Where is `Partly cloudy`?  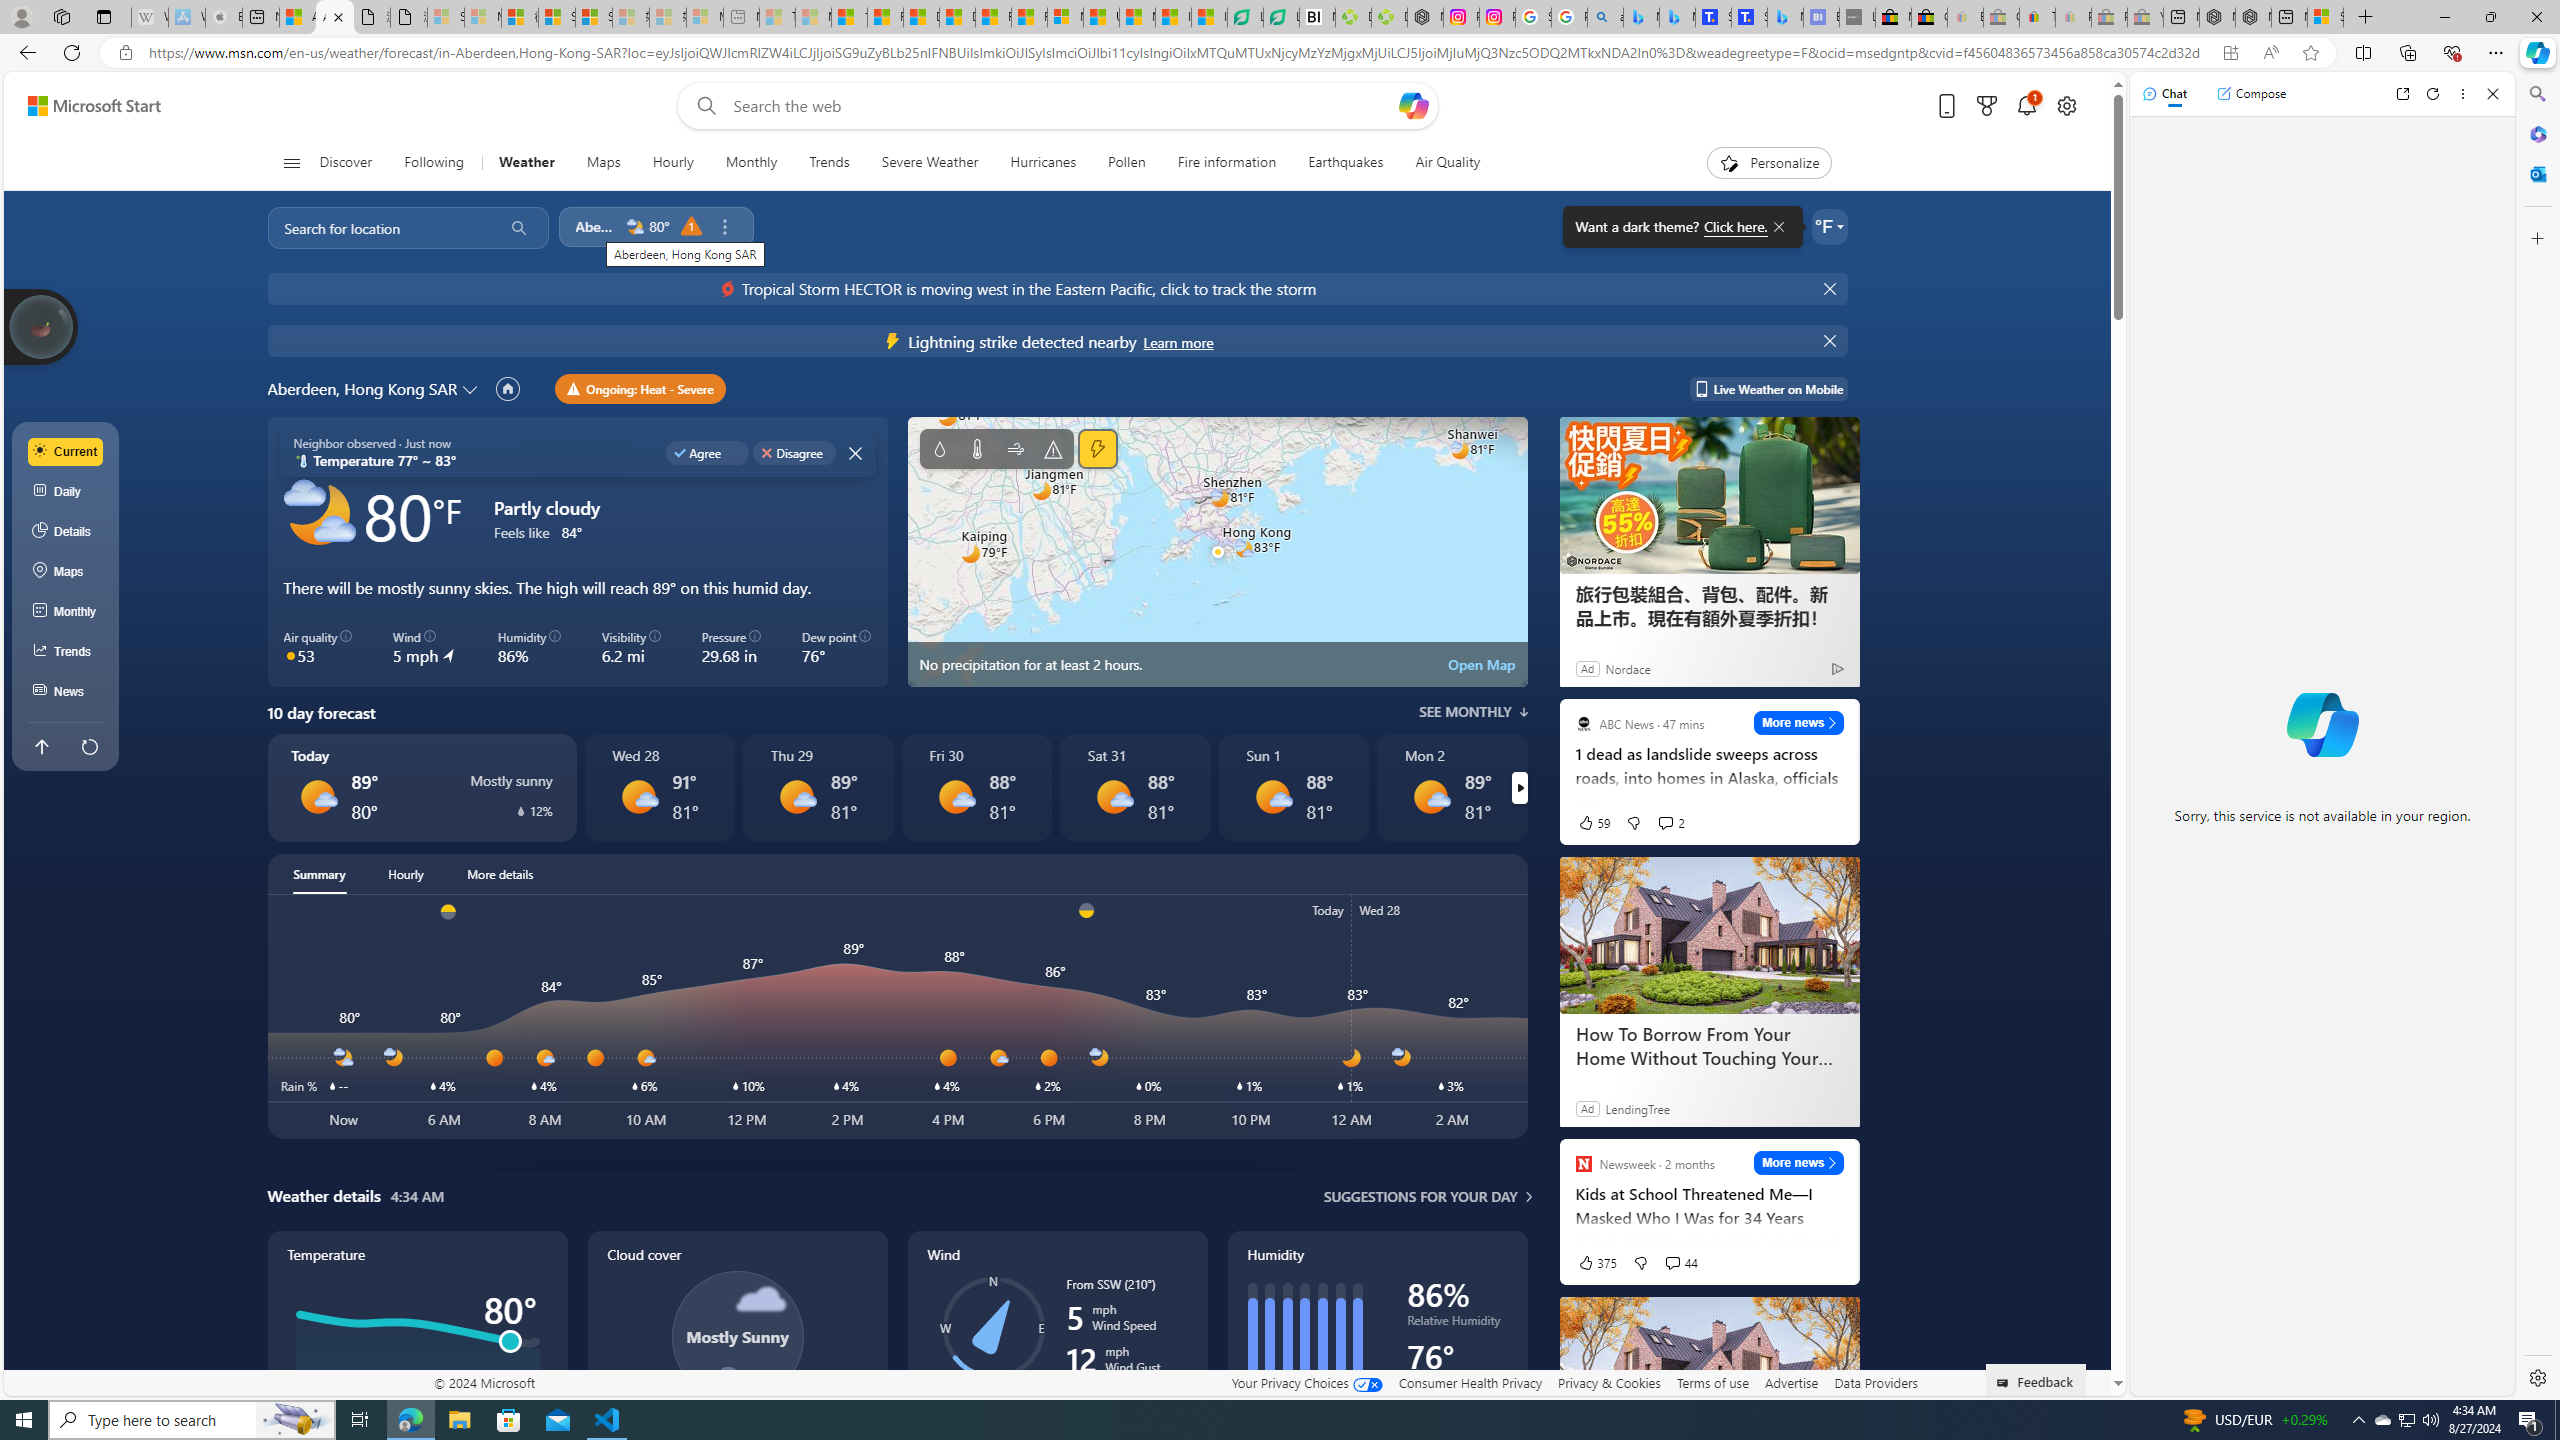
Partly cloudy is located at coordinates (320, 515).